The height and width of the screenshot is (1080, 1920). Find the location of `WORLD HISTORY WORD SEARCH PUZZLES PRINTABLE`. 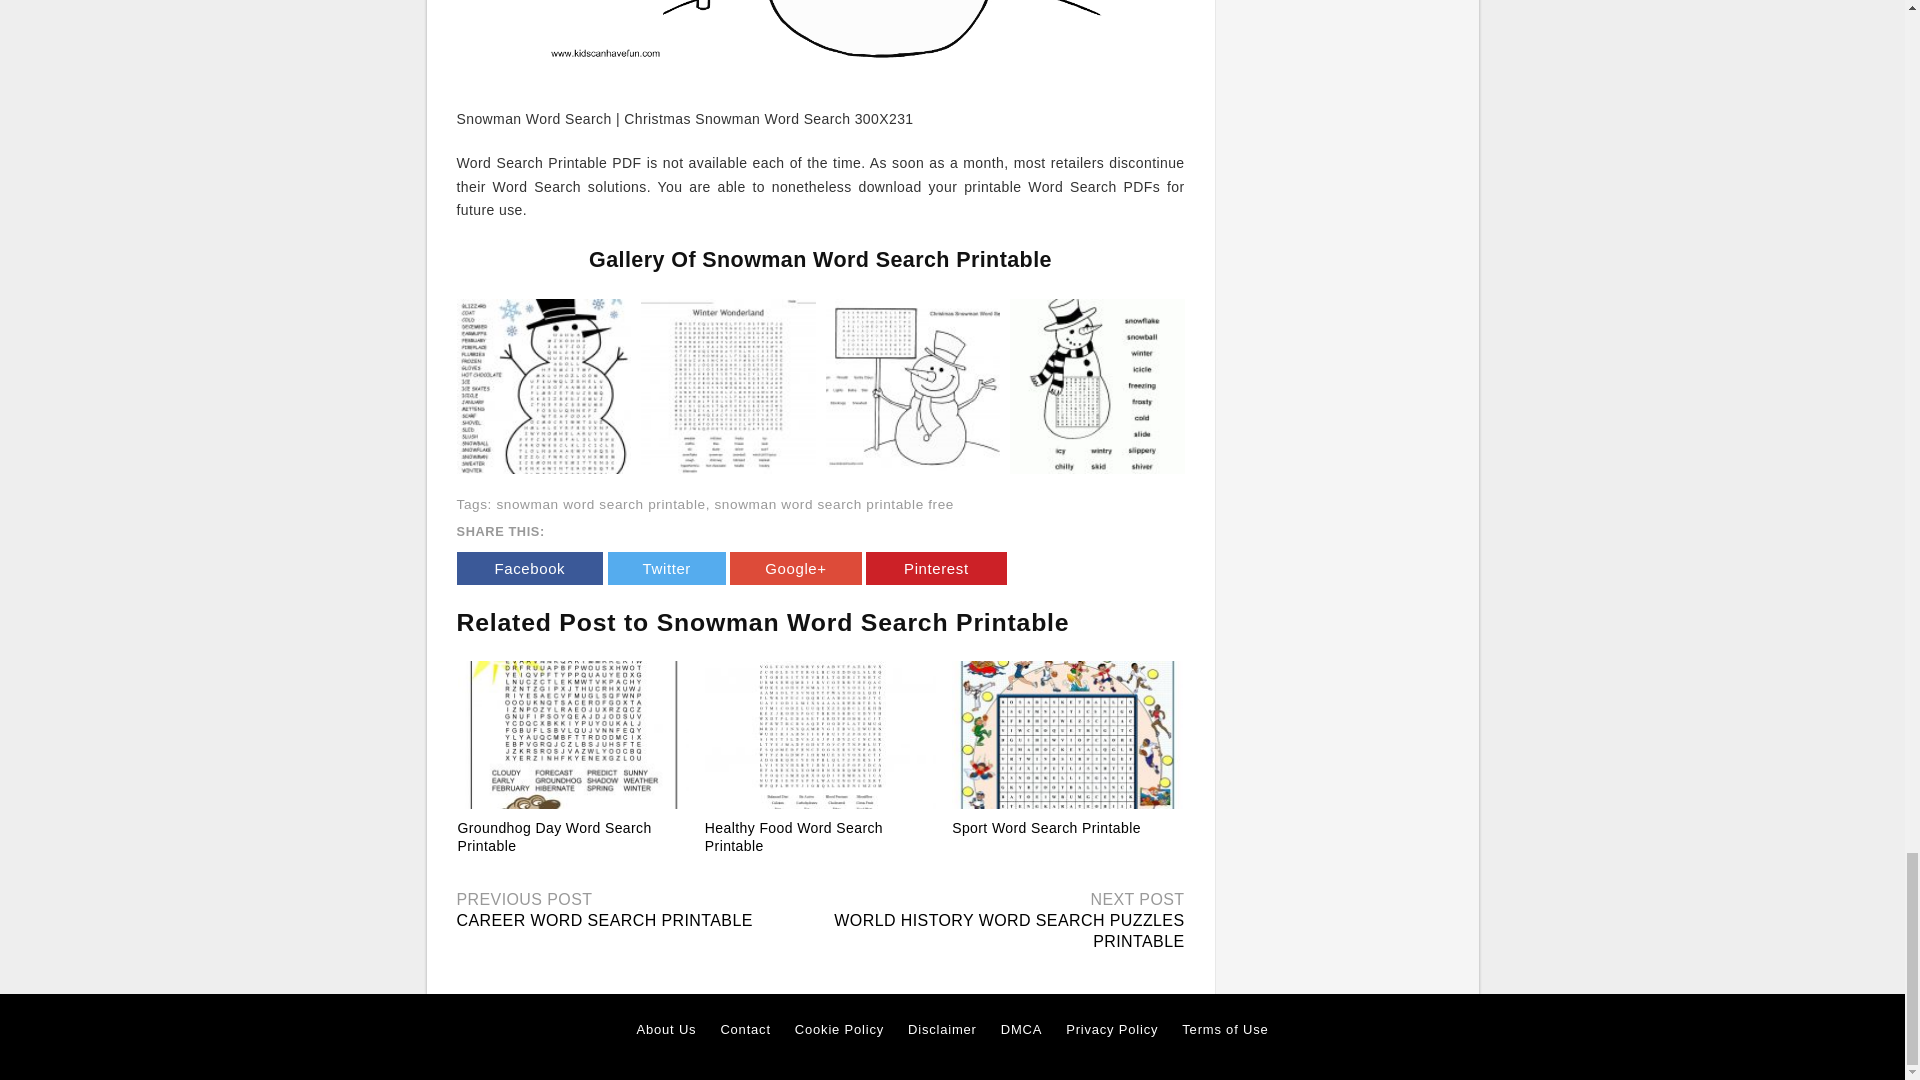

WORLD HISTORY WORD SEARCH PUZZLES PRINTABLE is located at coordinates (1008, 930).